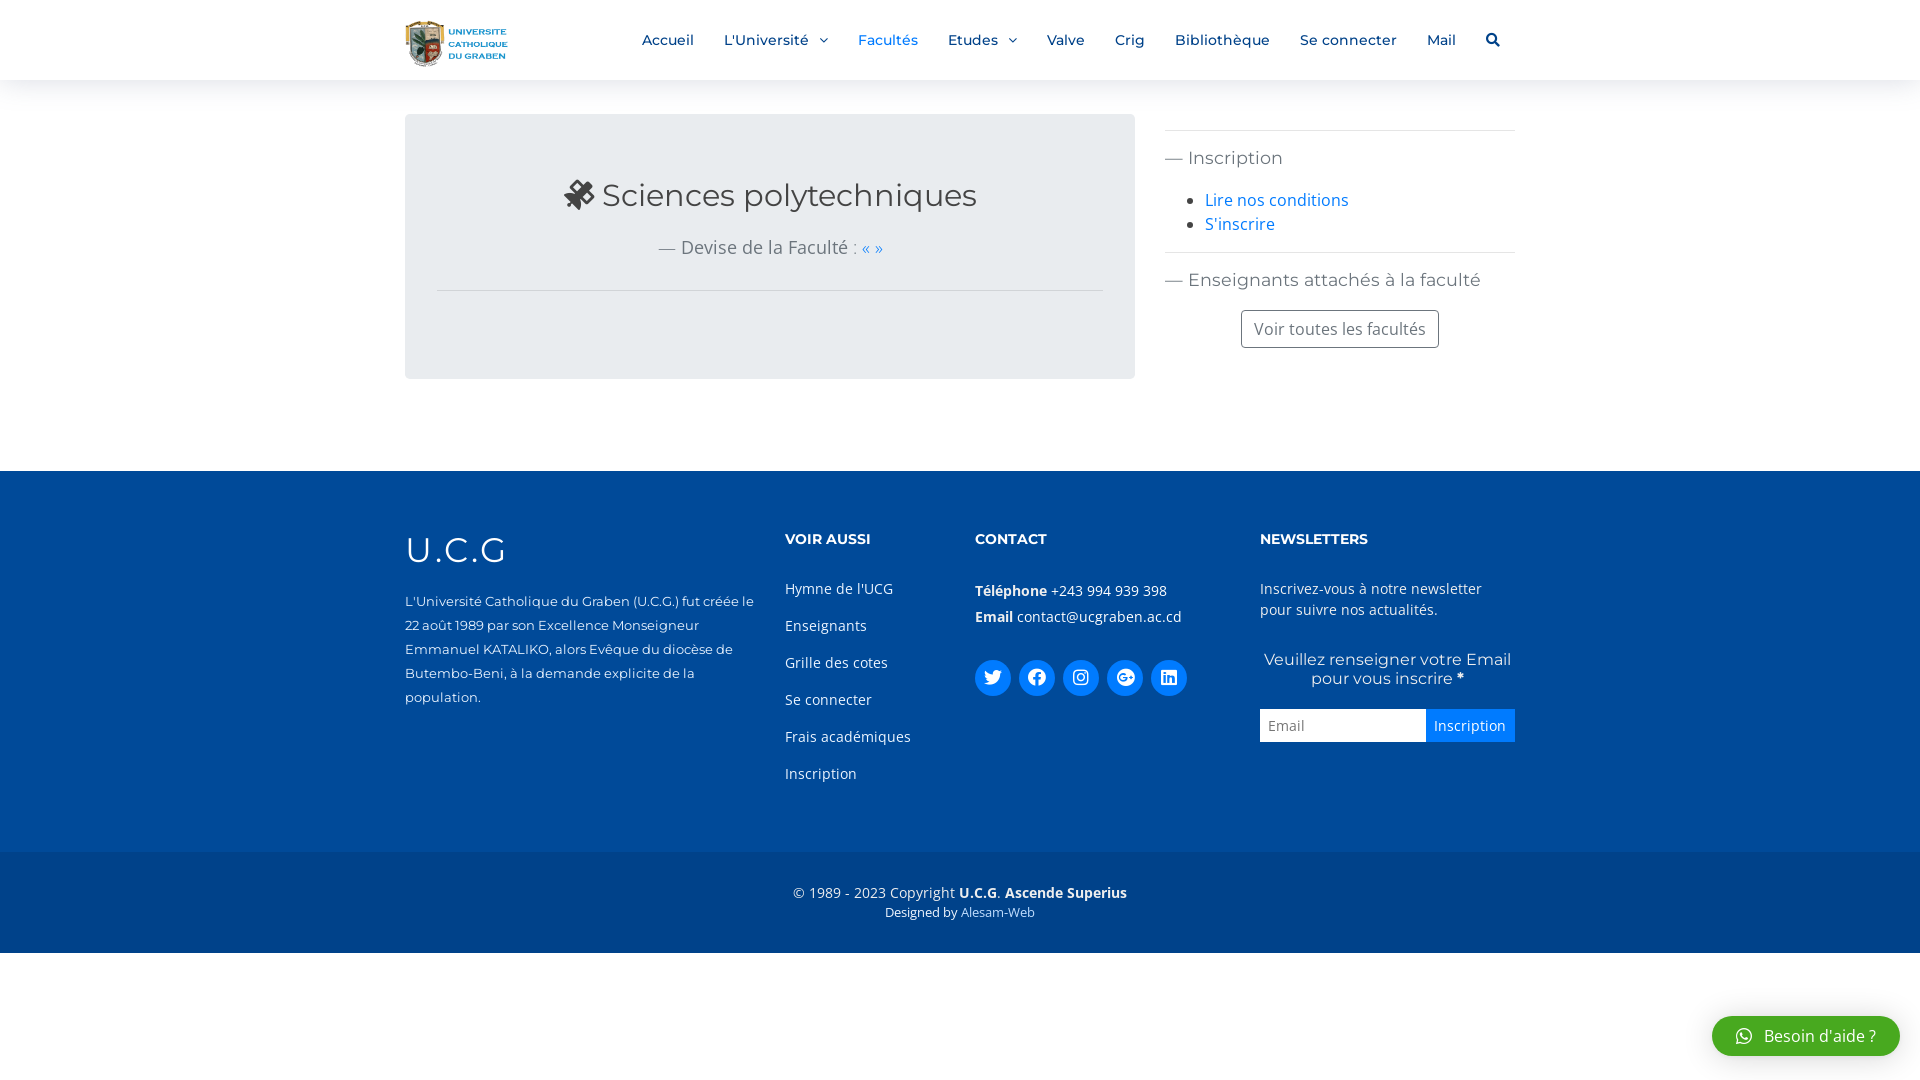 The height and width of the screenshot is (1080, 1920). I want to click on Valve, so click(1066, 40).